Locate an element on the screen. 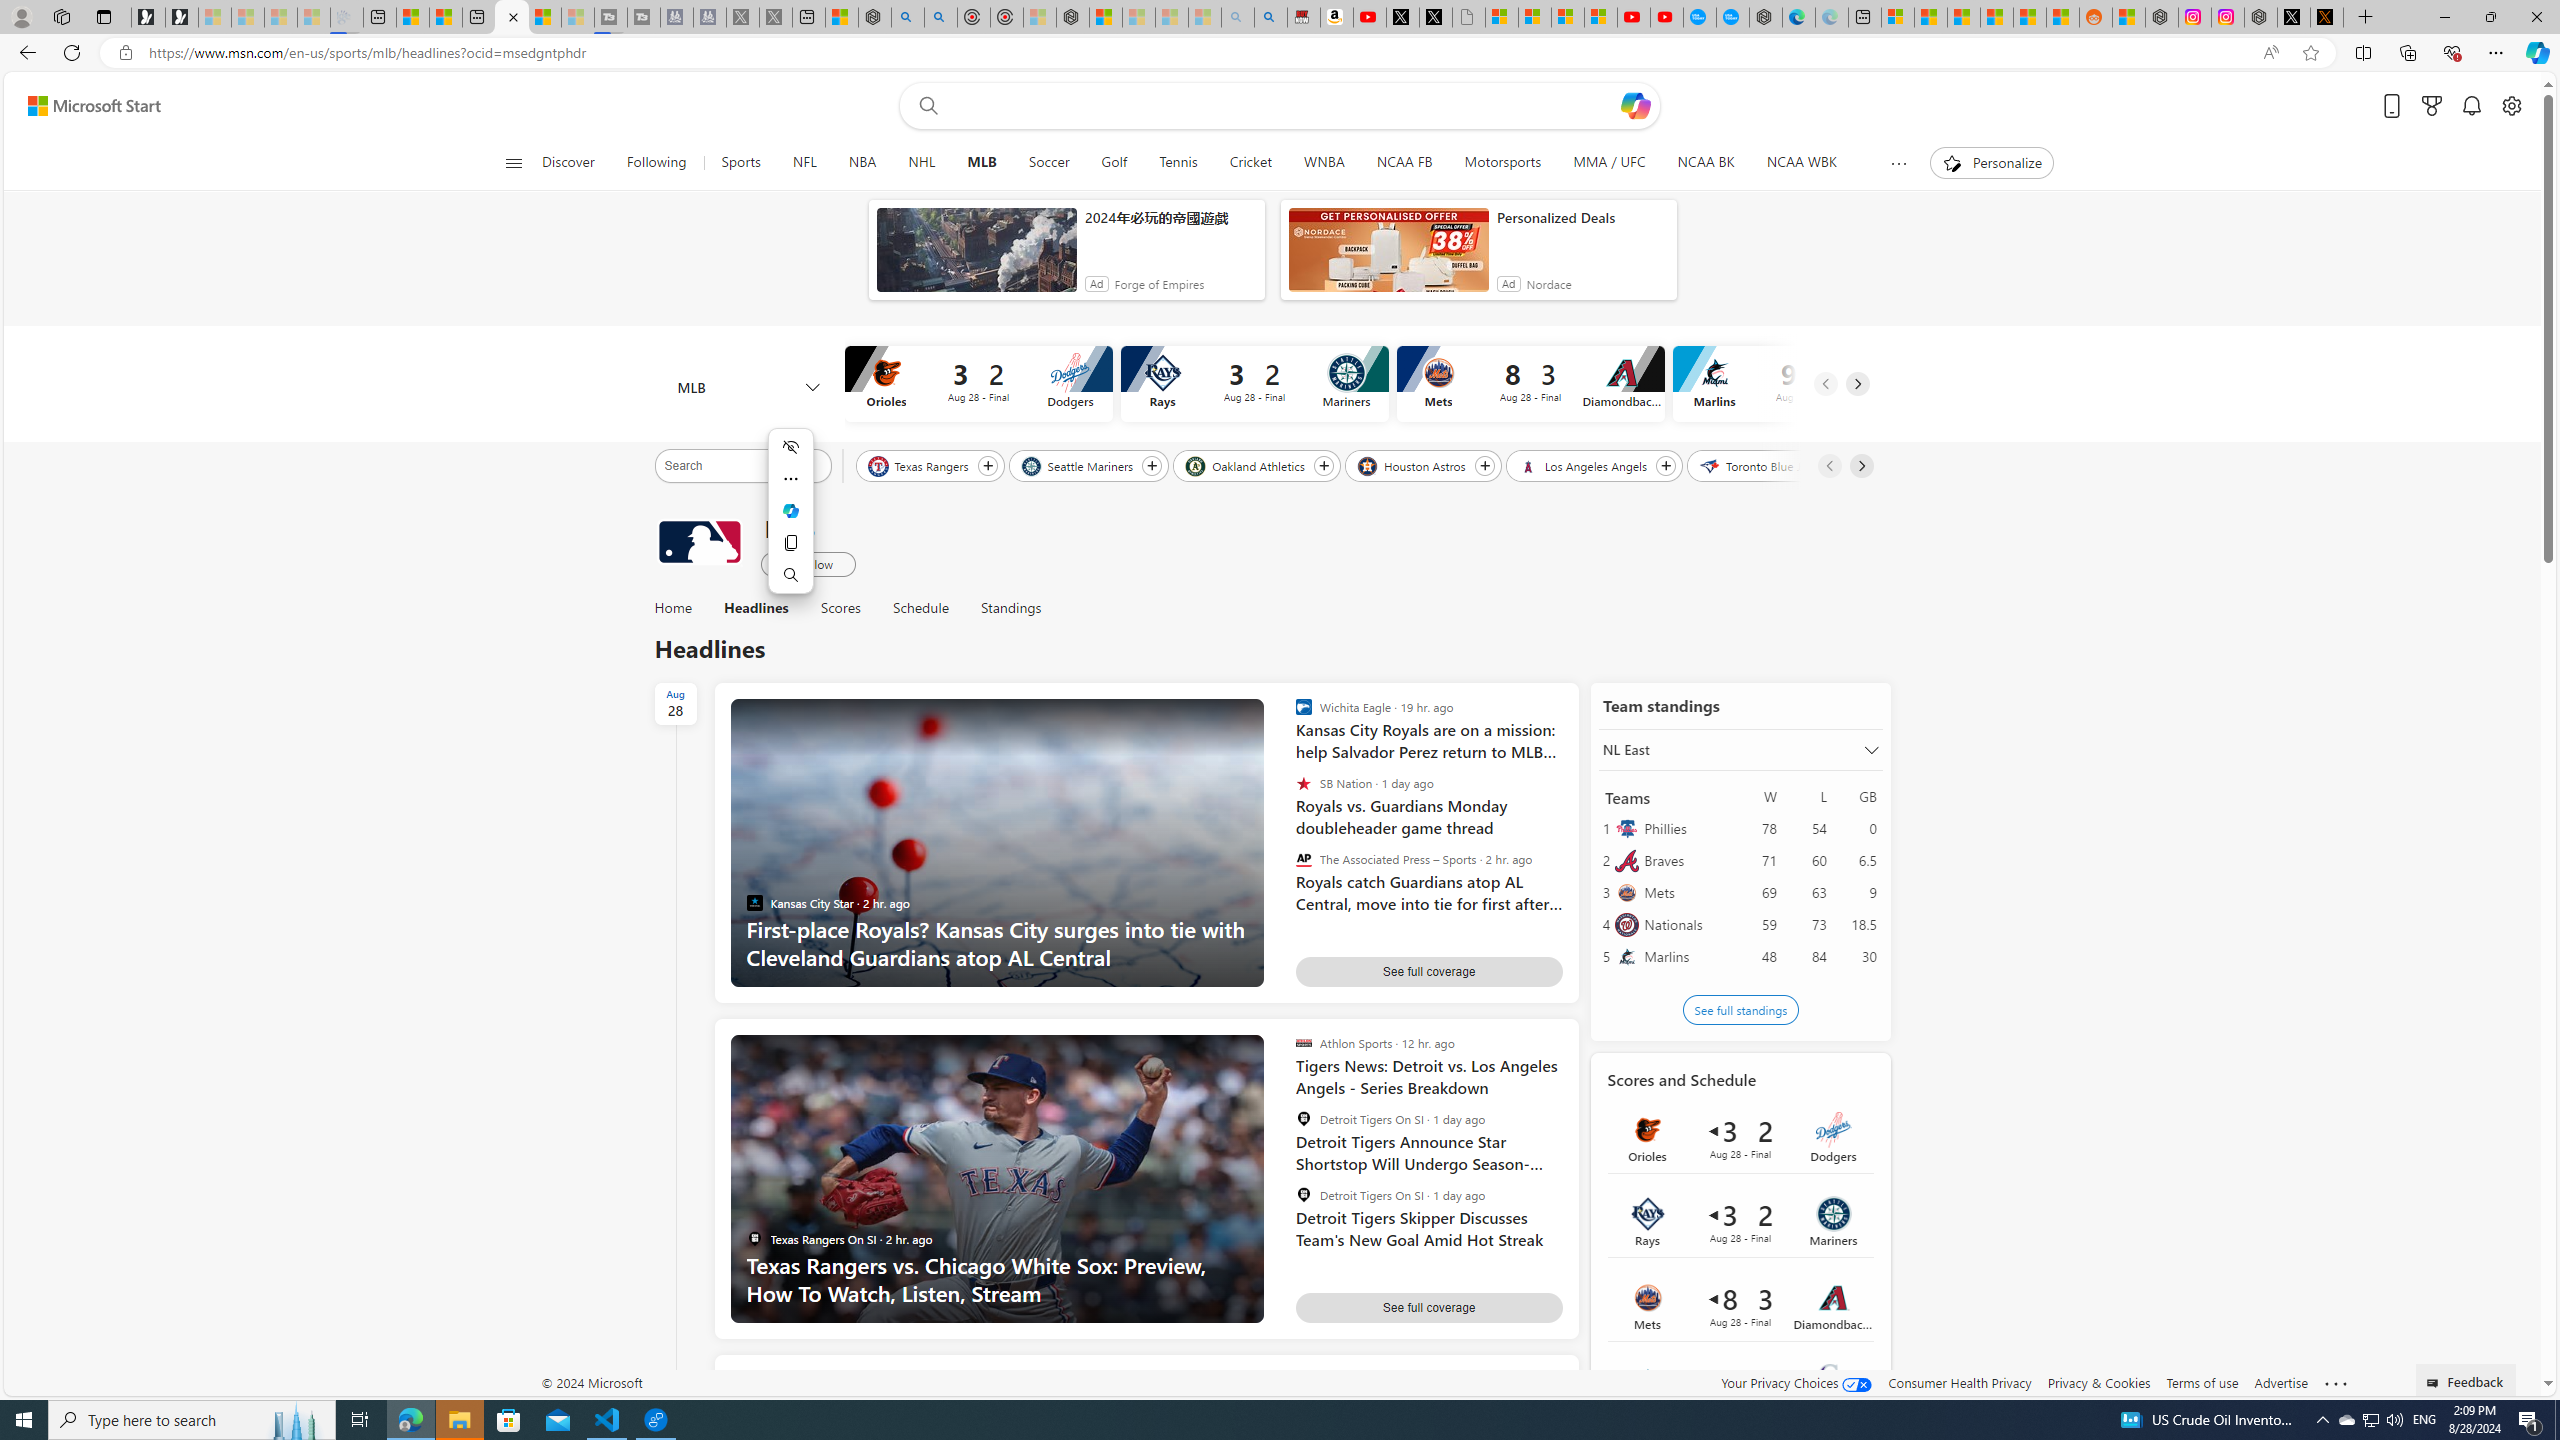 The width and height of the screenshot is (2560, 1440). NCAA FB is located at coordinates (1404, 163).